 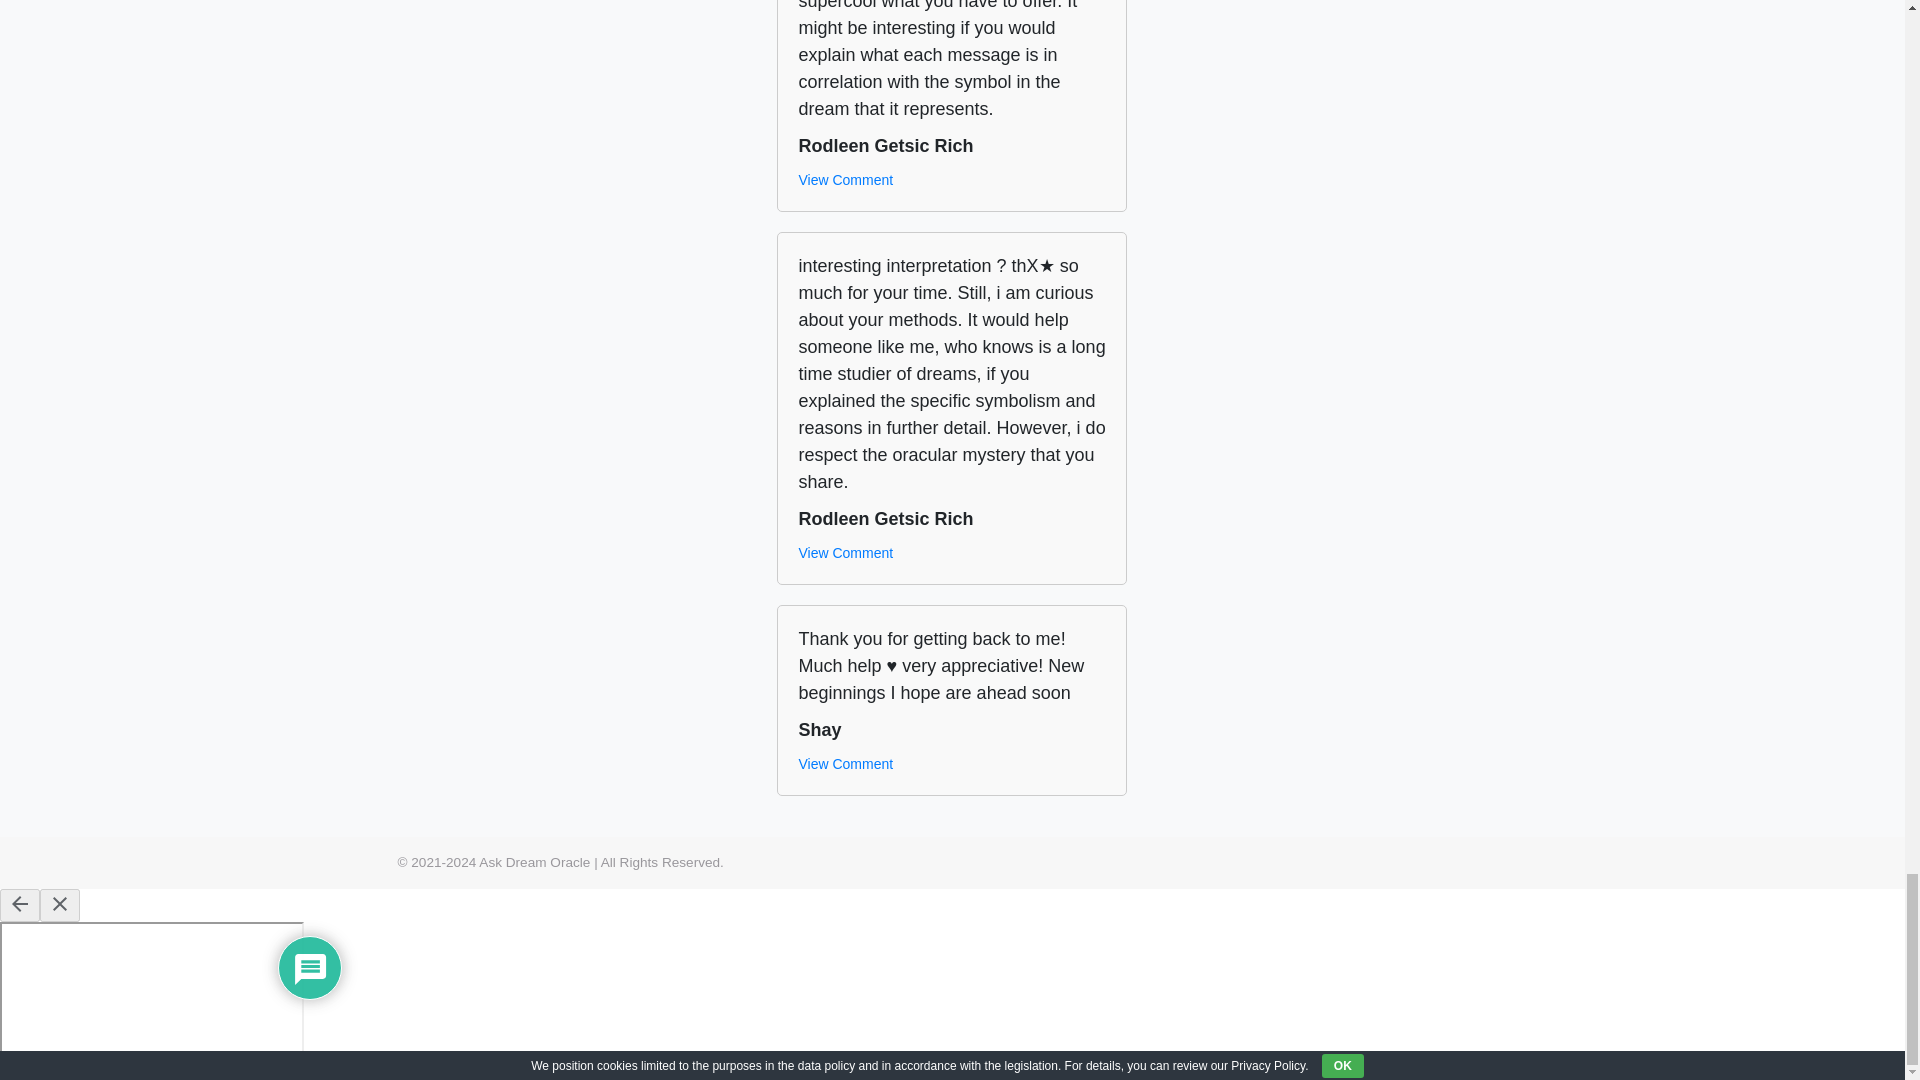 I want to click on View Comment, so click(x=845, y=553).